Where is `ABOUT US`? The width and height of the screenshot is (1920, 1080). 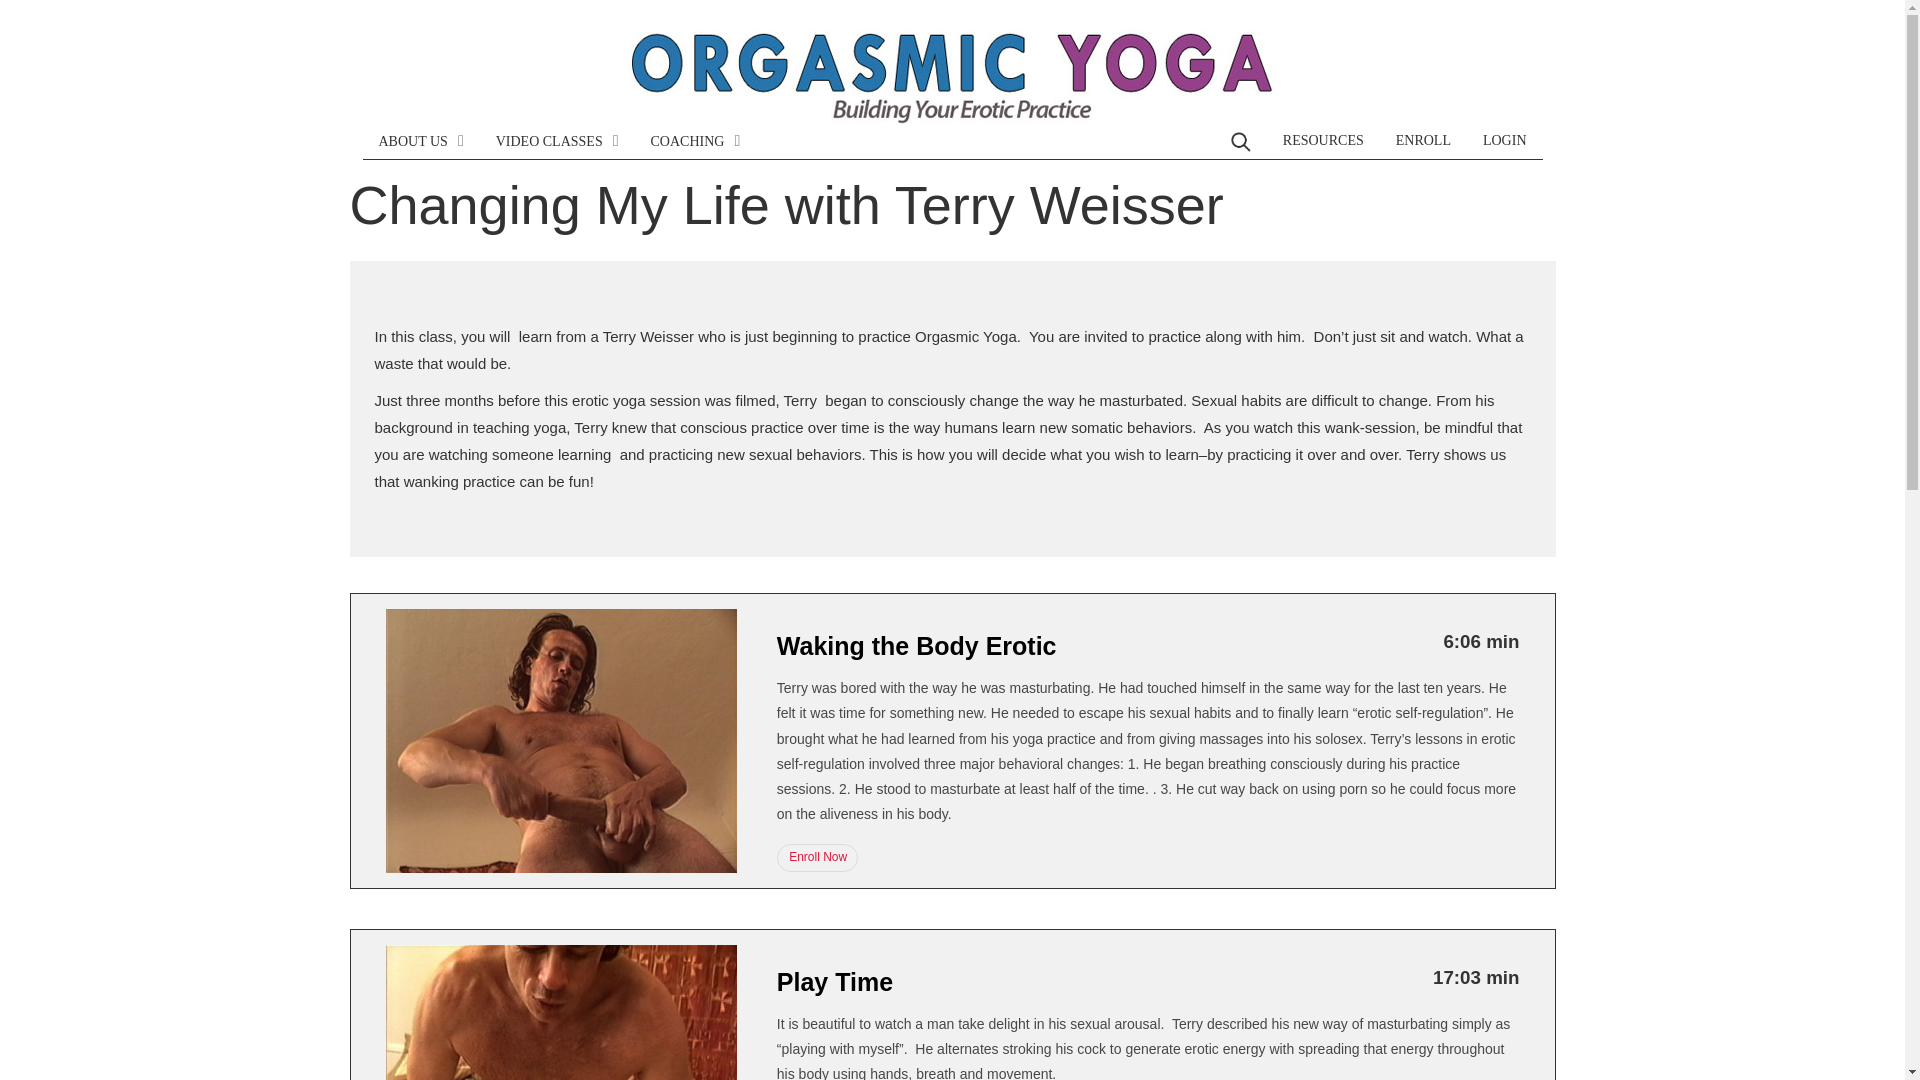 ABOUT US is located at coordinates (420, 141).